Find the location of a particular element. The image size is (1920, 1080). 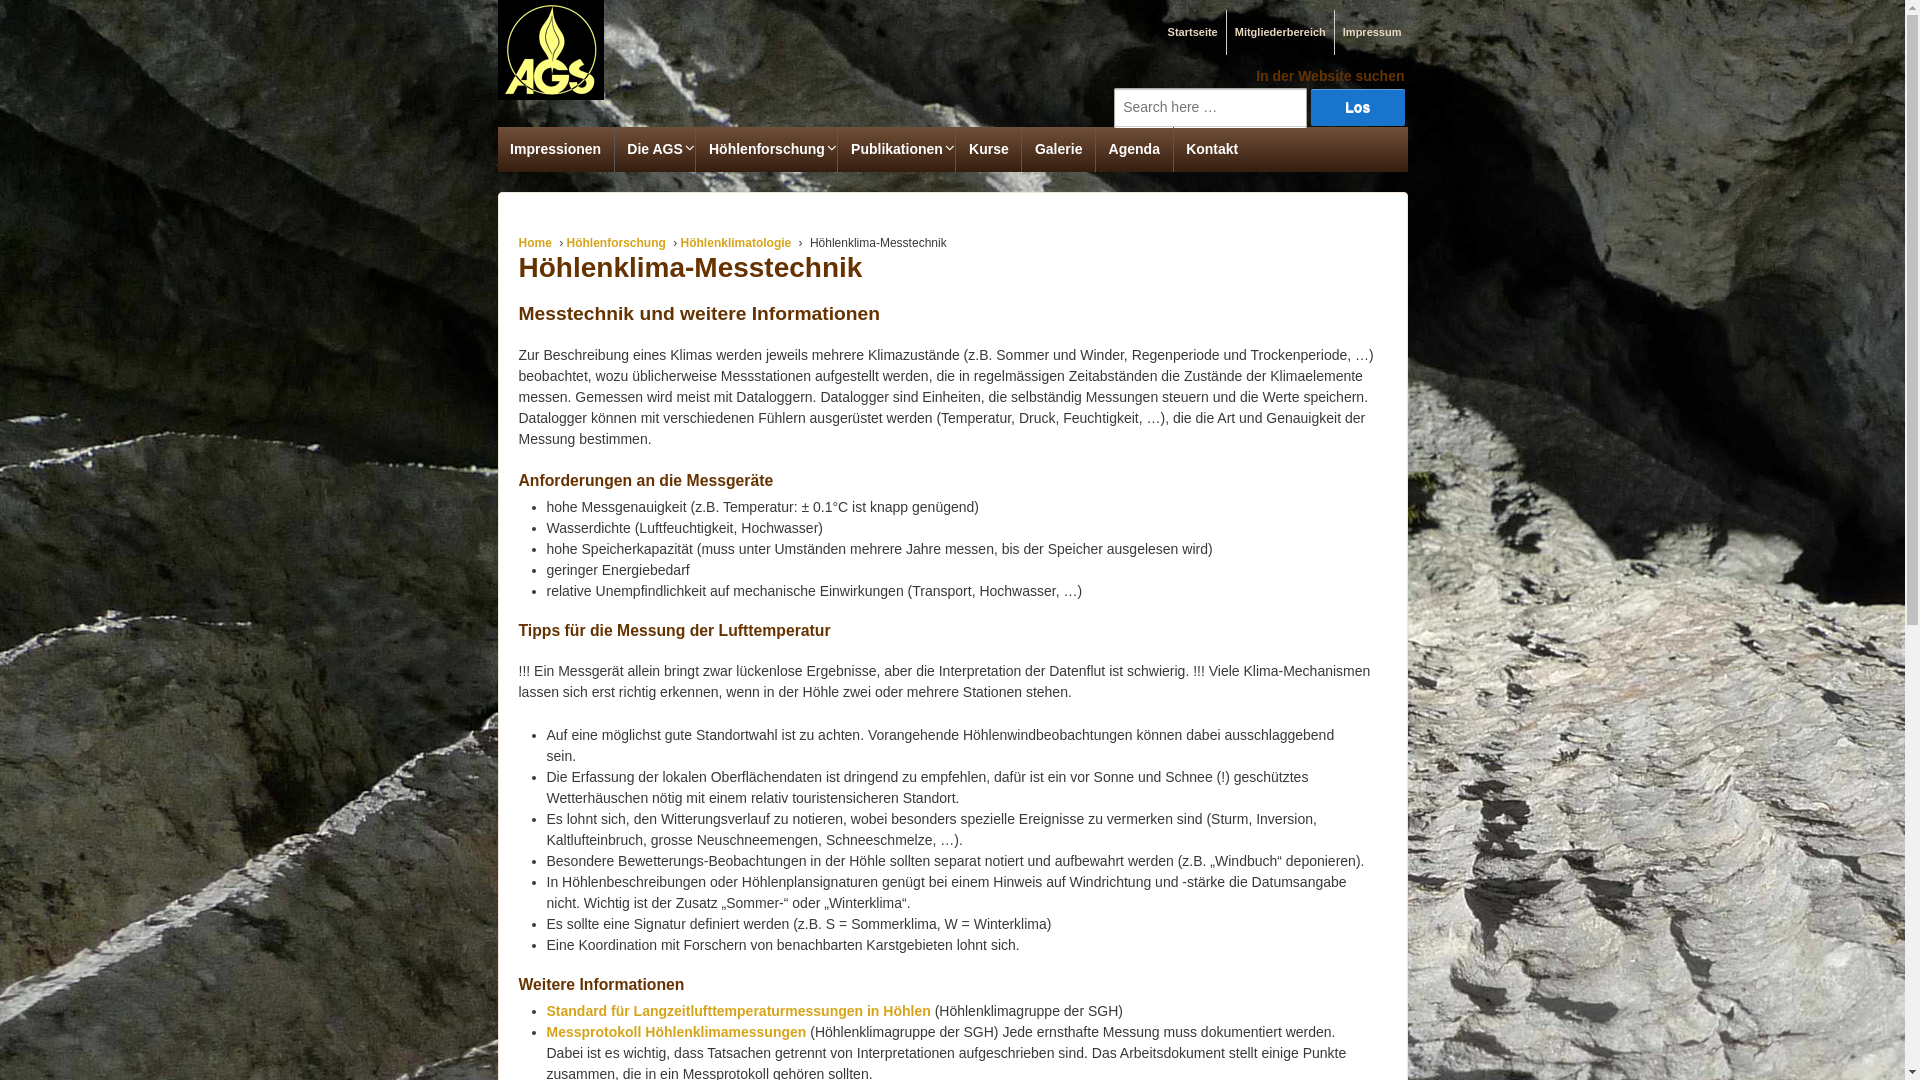

Publikationen is located at coordinates (896, 150).